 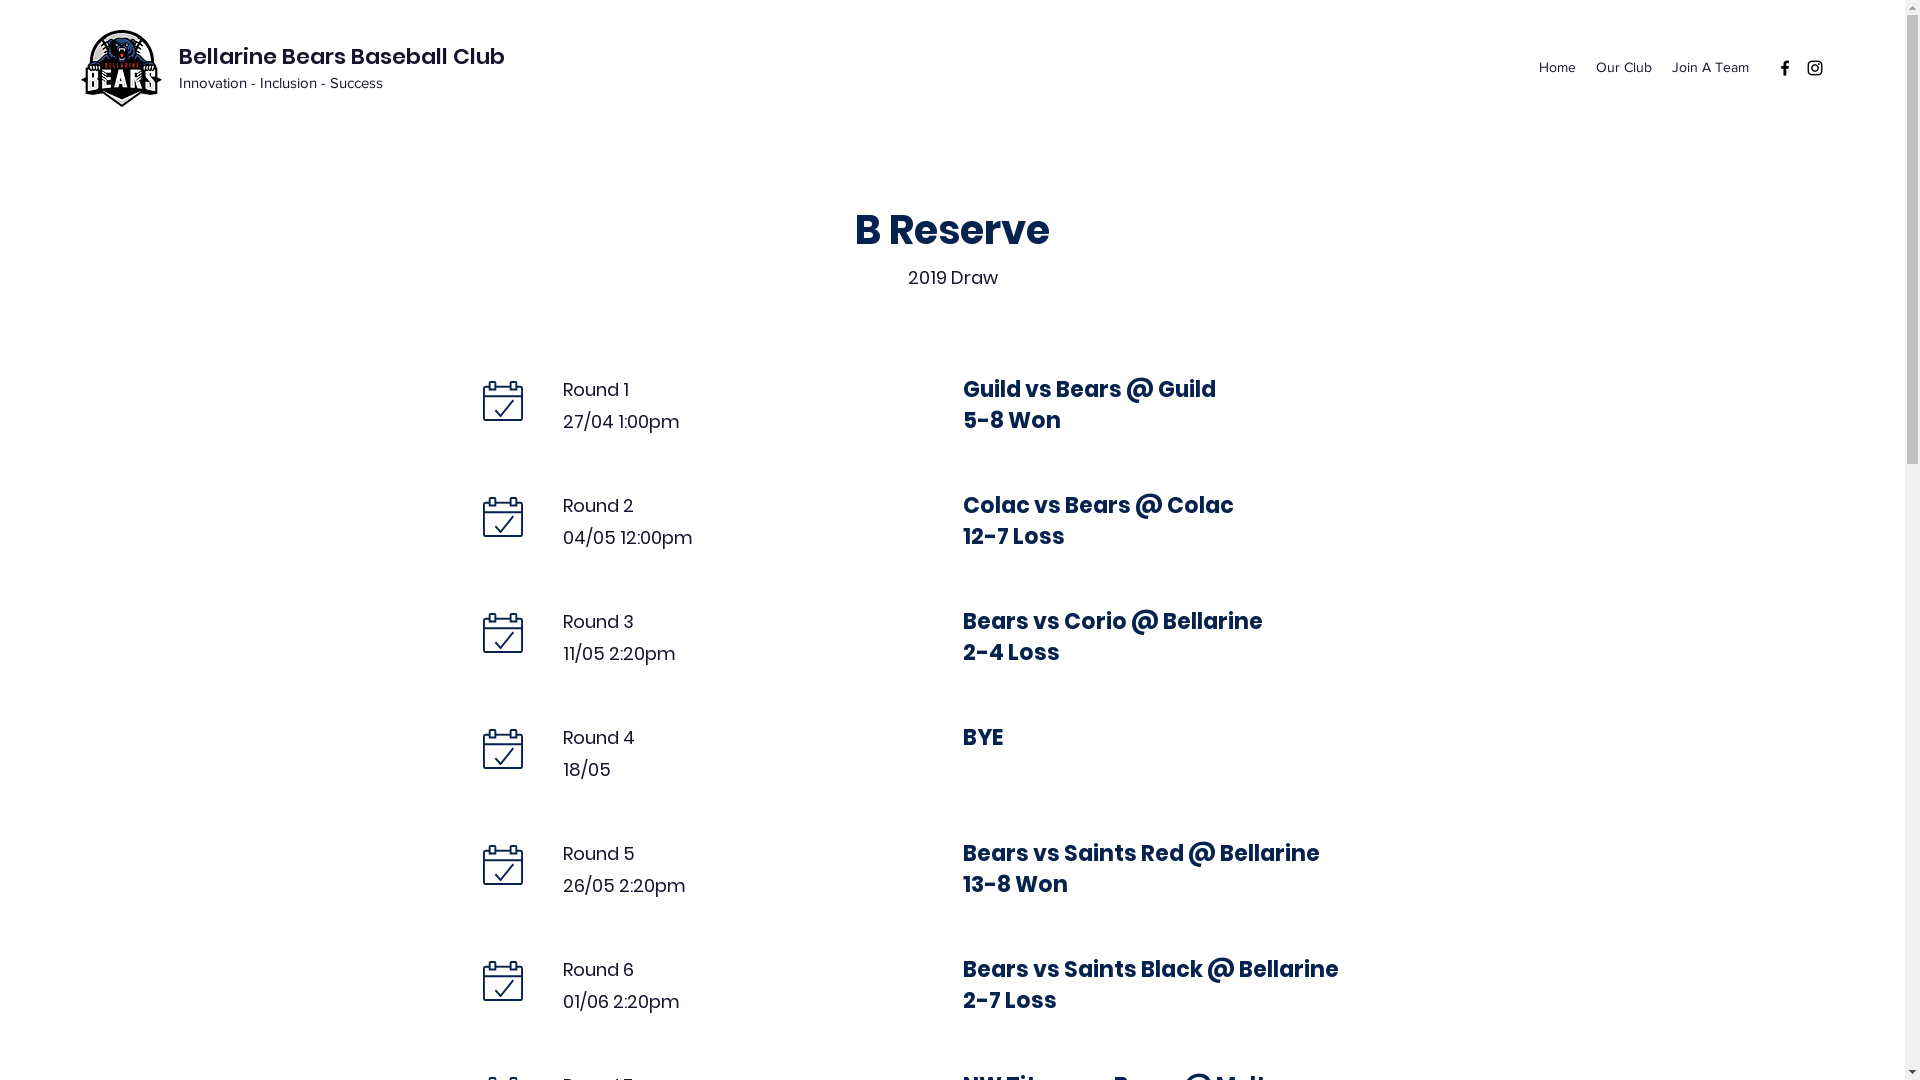 I want to click on Join A Team, so click(x=1710, y=68).